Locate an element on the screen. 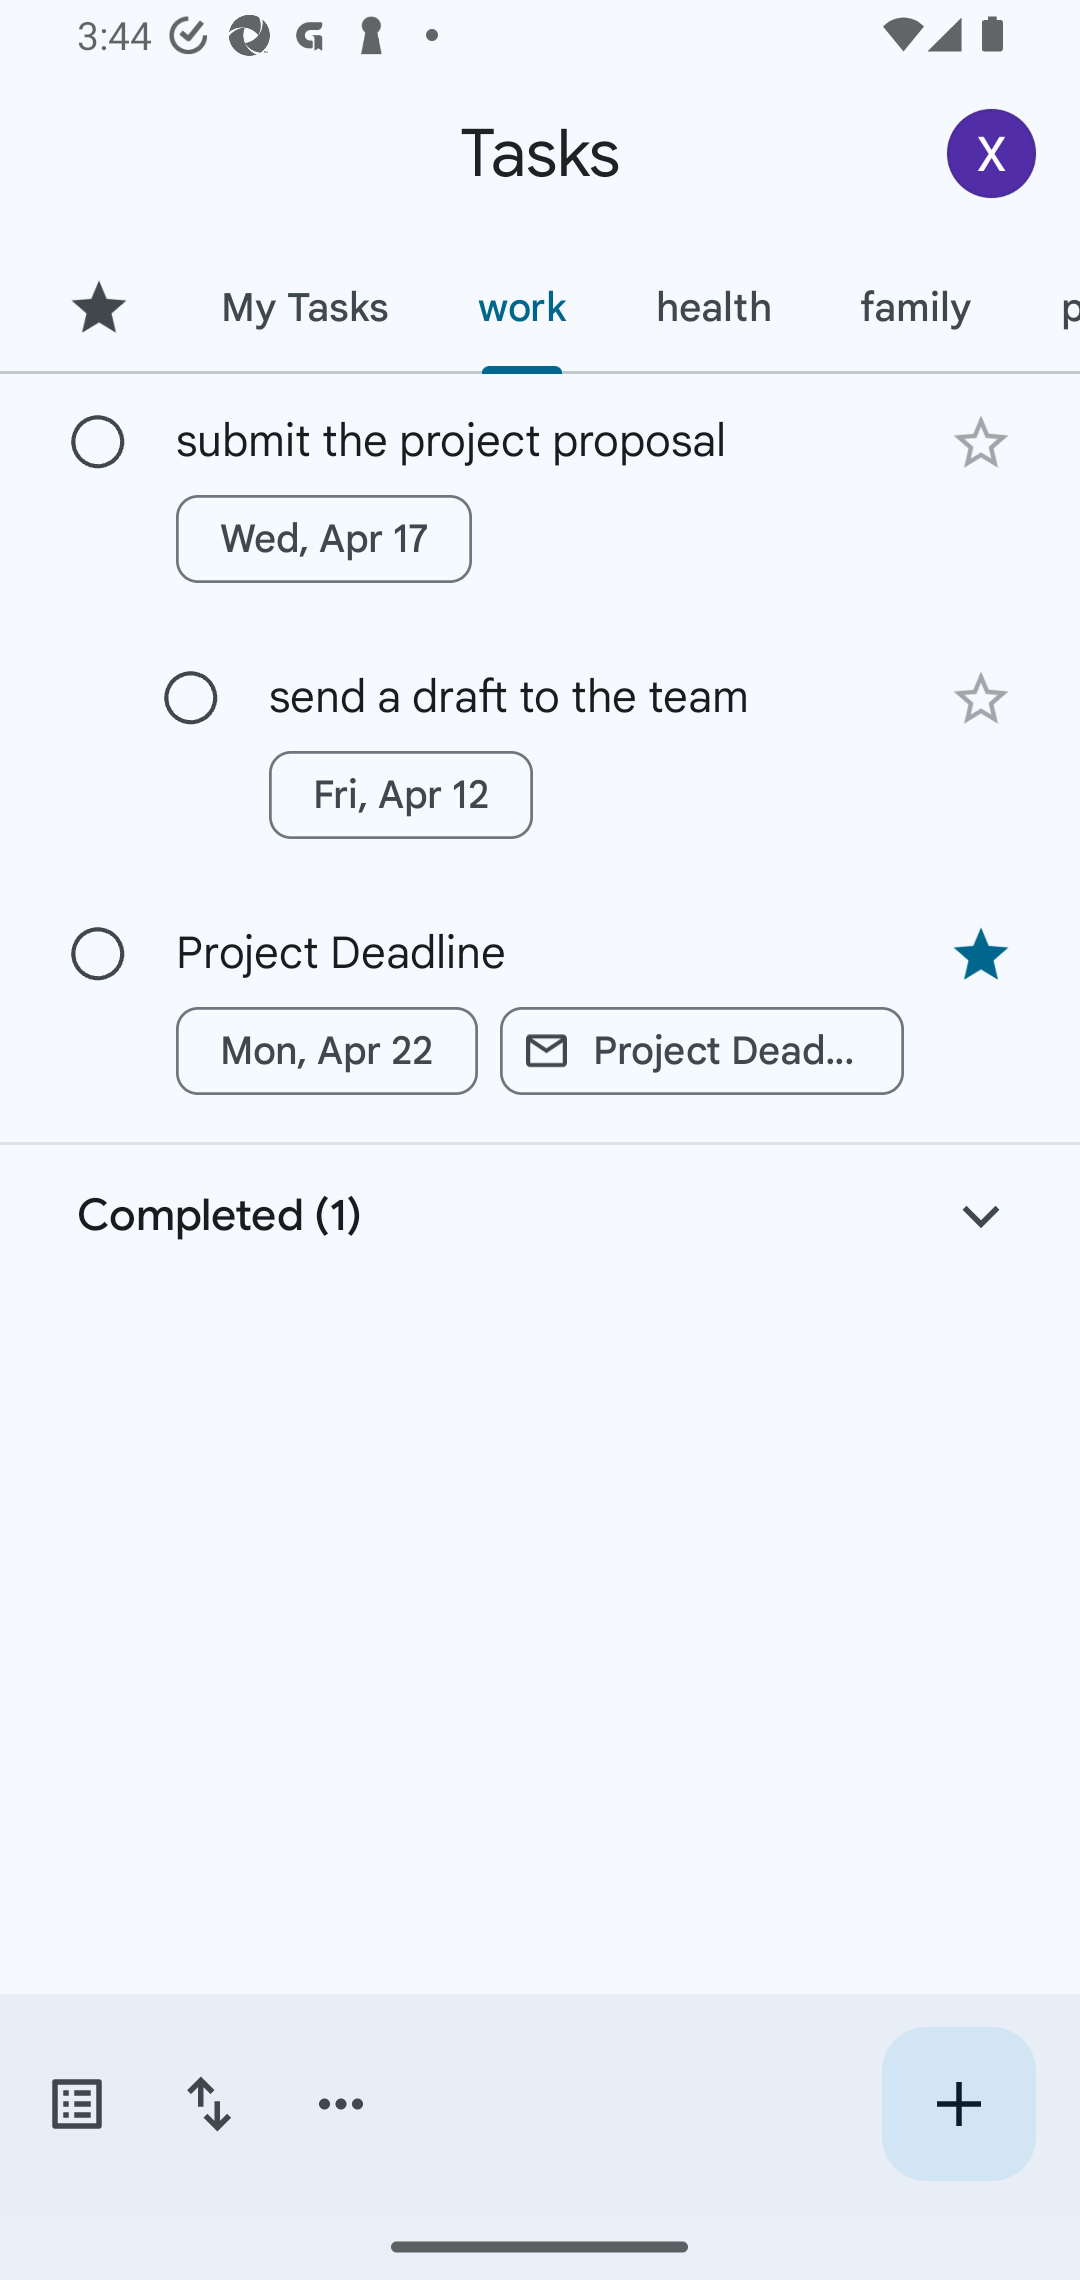 The image size is (1080, 2280). Starred is located at coordinates (98, 307).